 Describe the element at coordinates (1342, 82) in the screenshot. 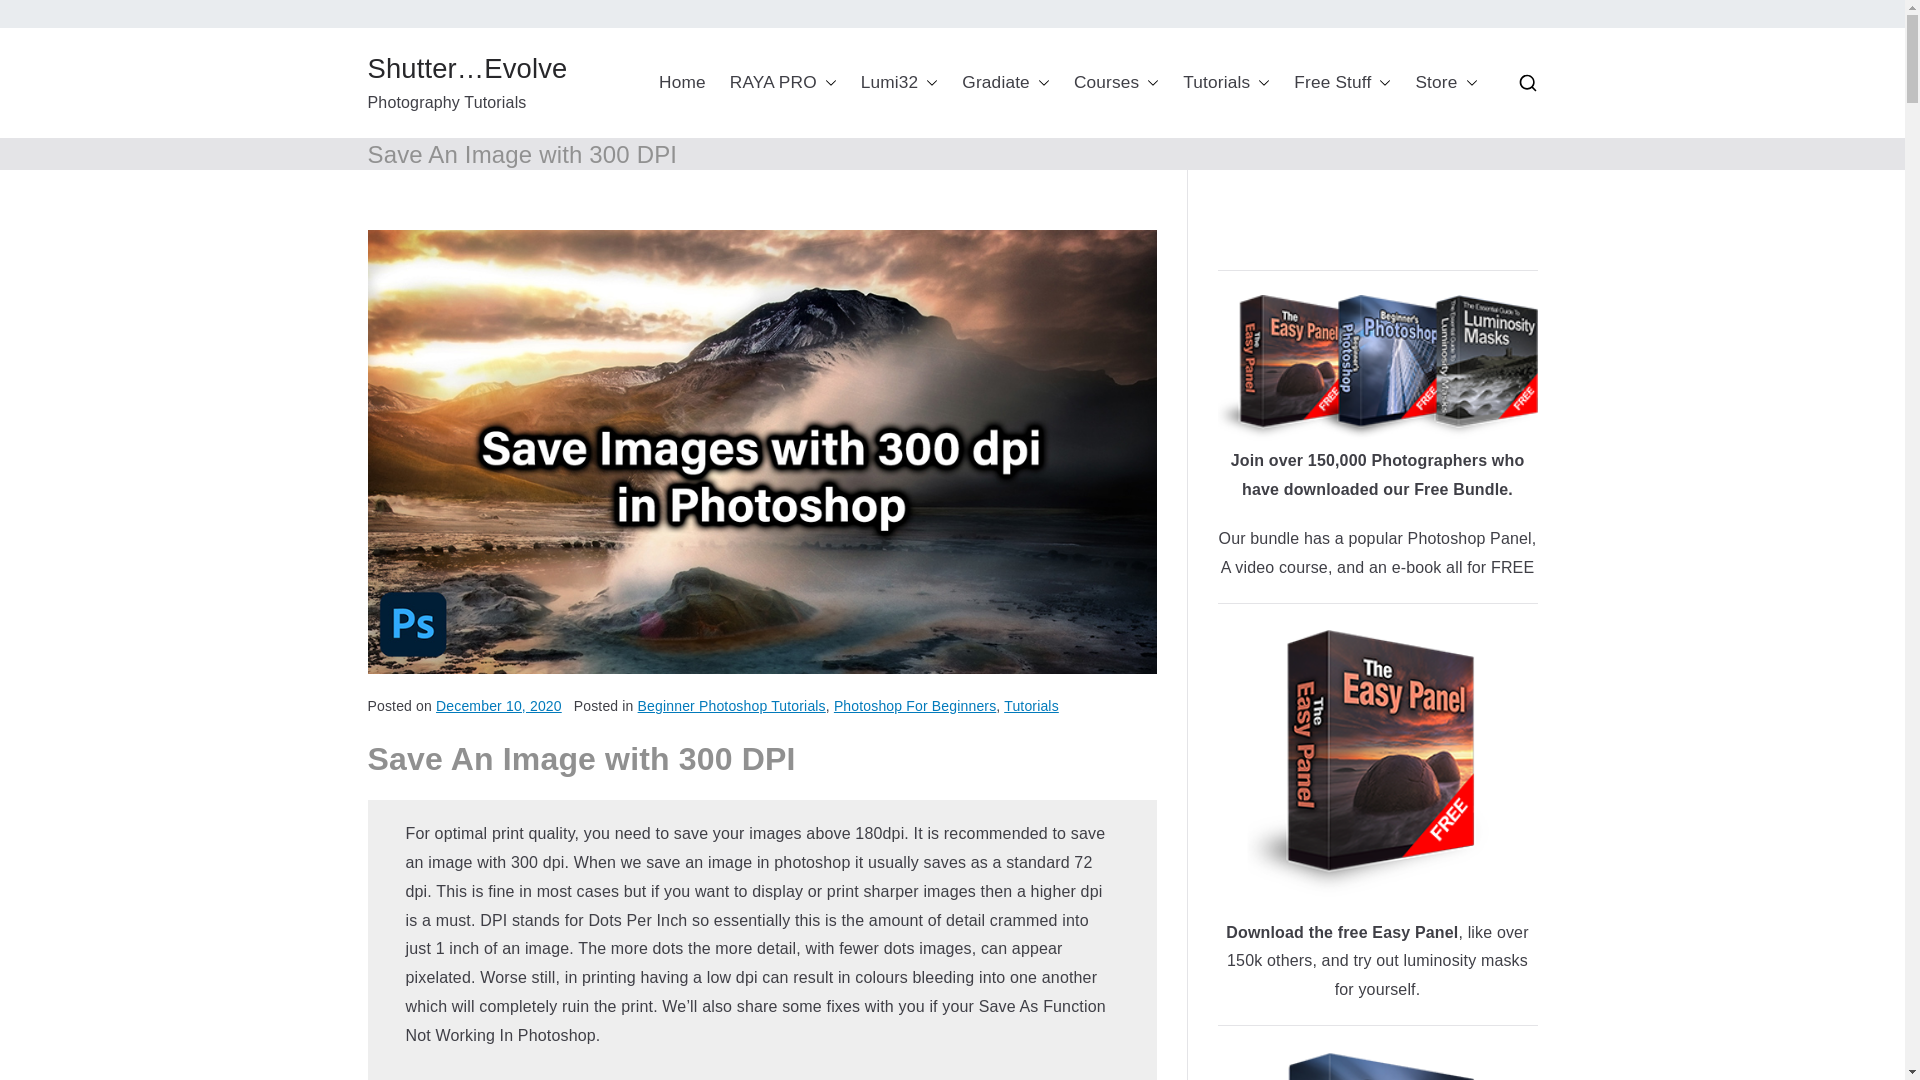

I see `Free Stuff` at that location.